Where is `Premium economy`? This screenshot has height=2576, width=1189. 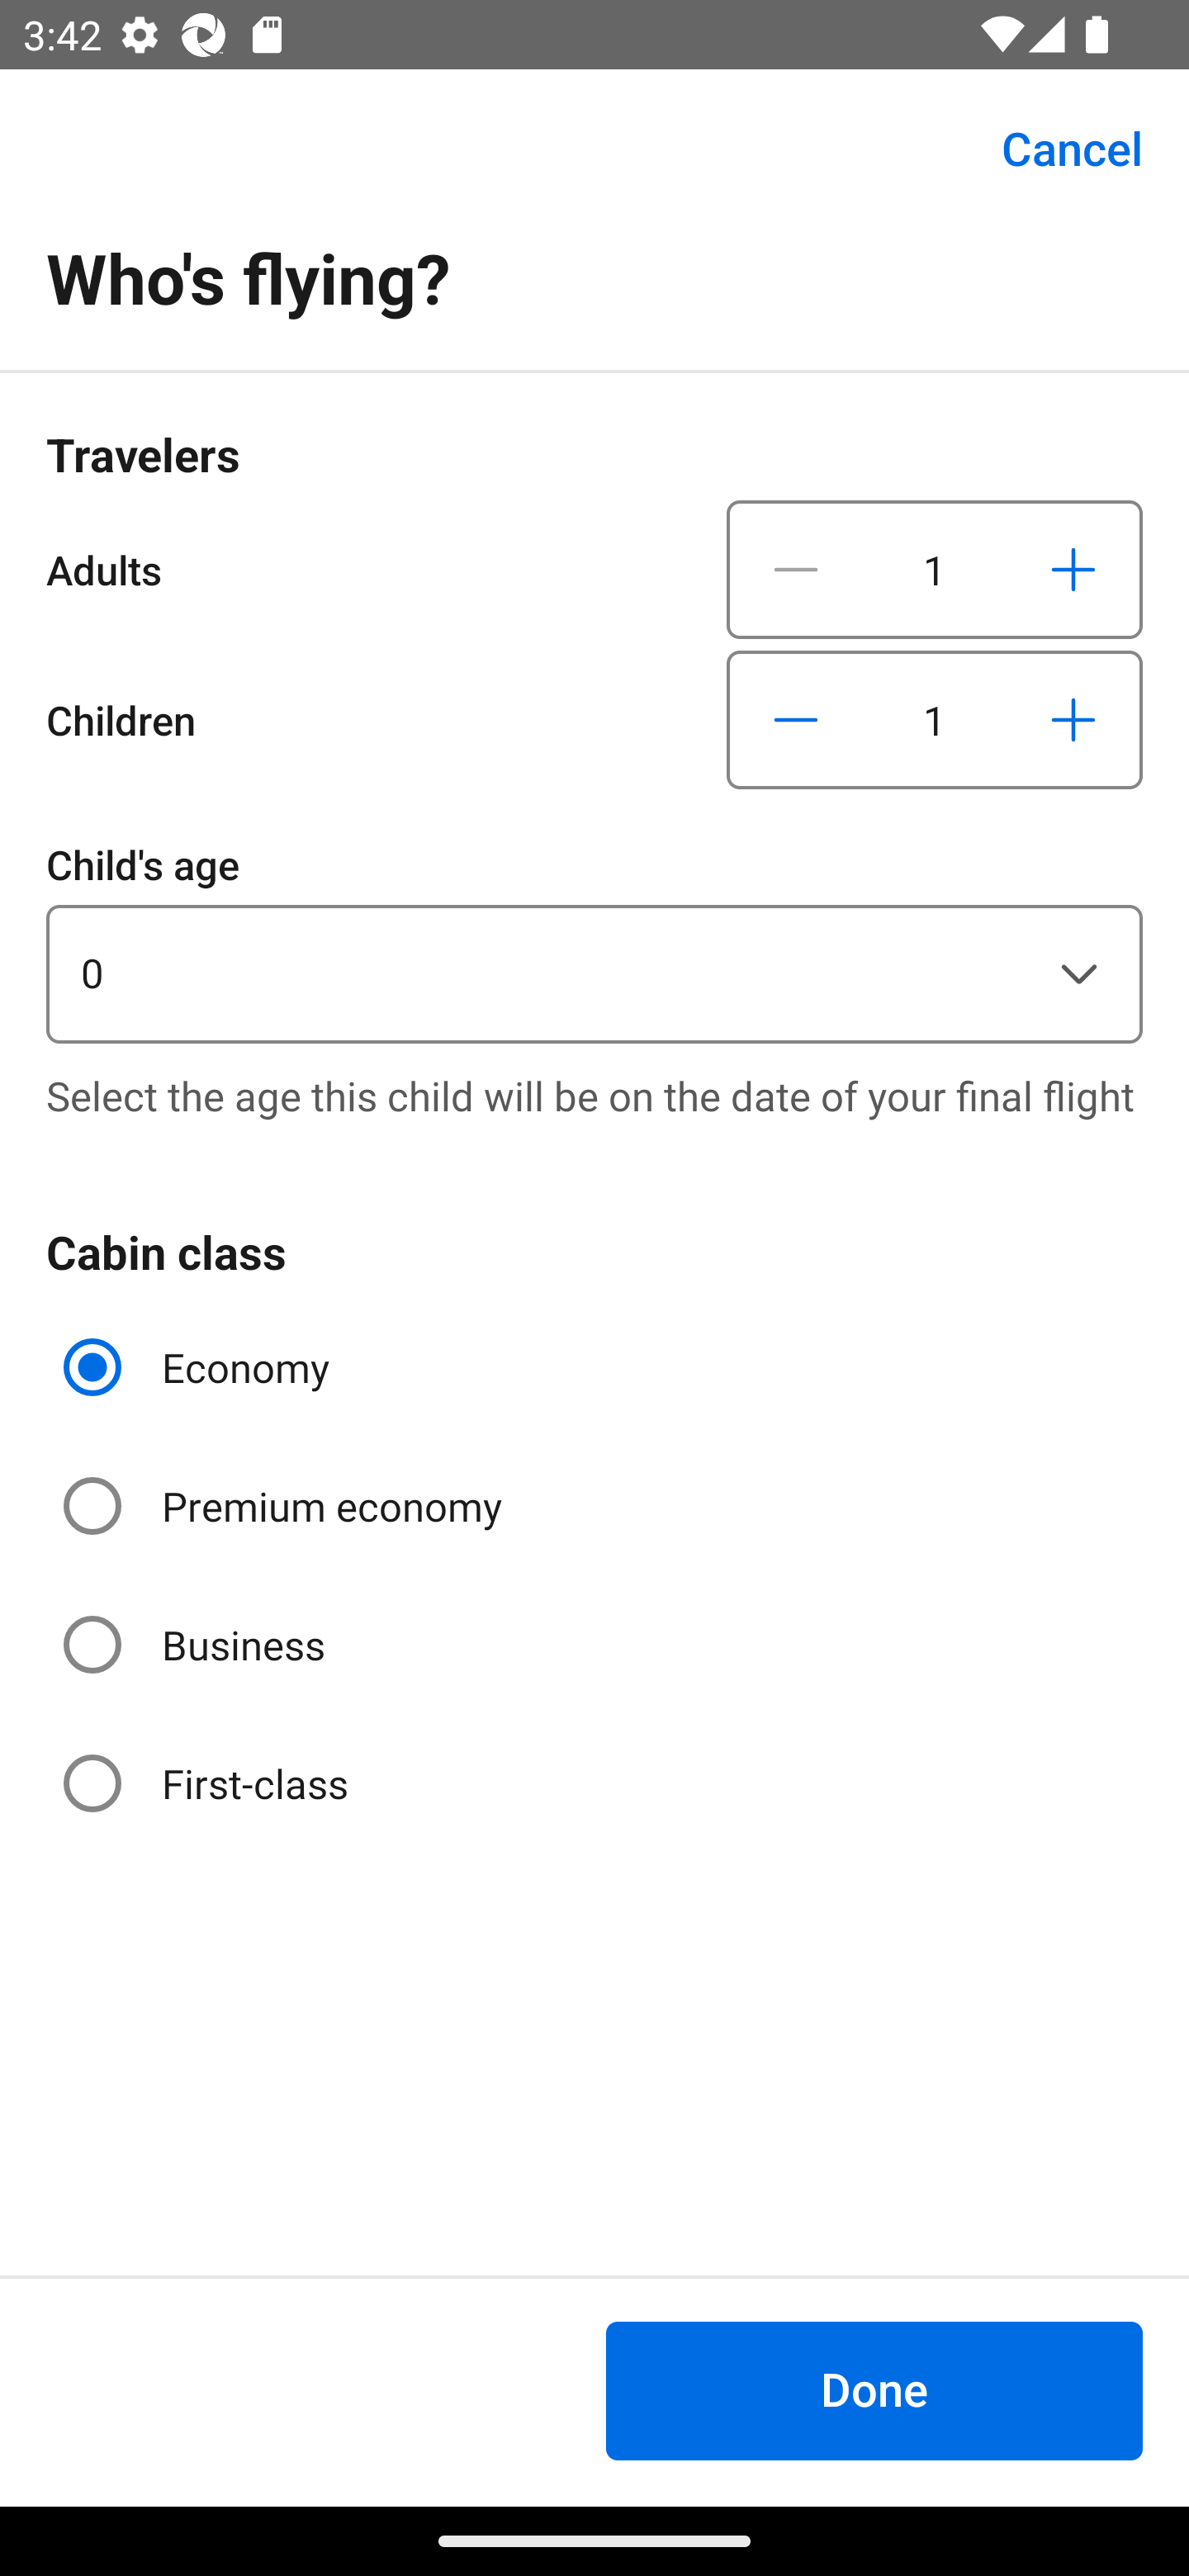 Premium economy is located at coordinates (286, 1506).